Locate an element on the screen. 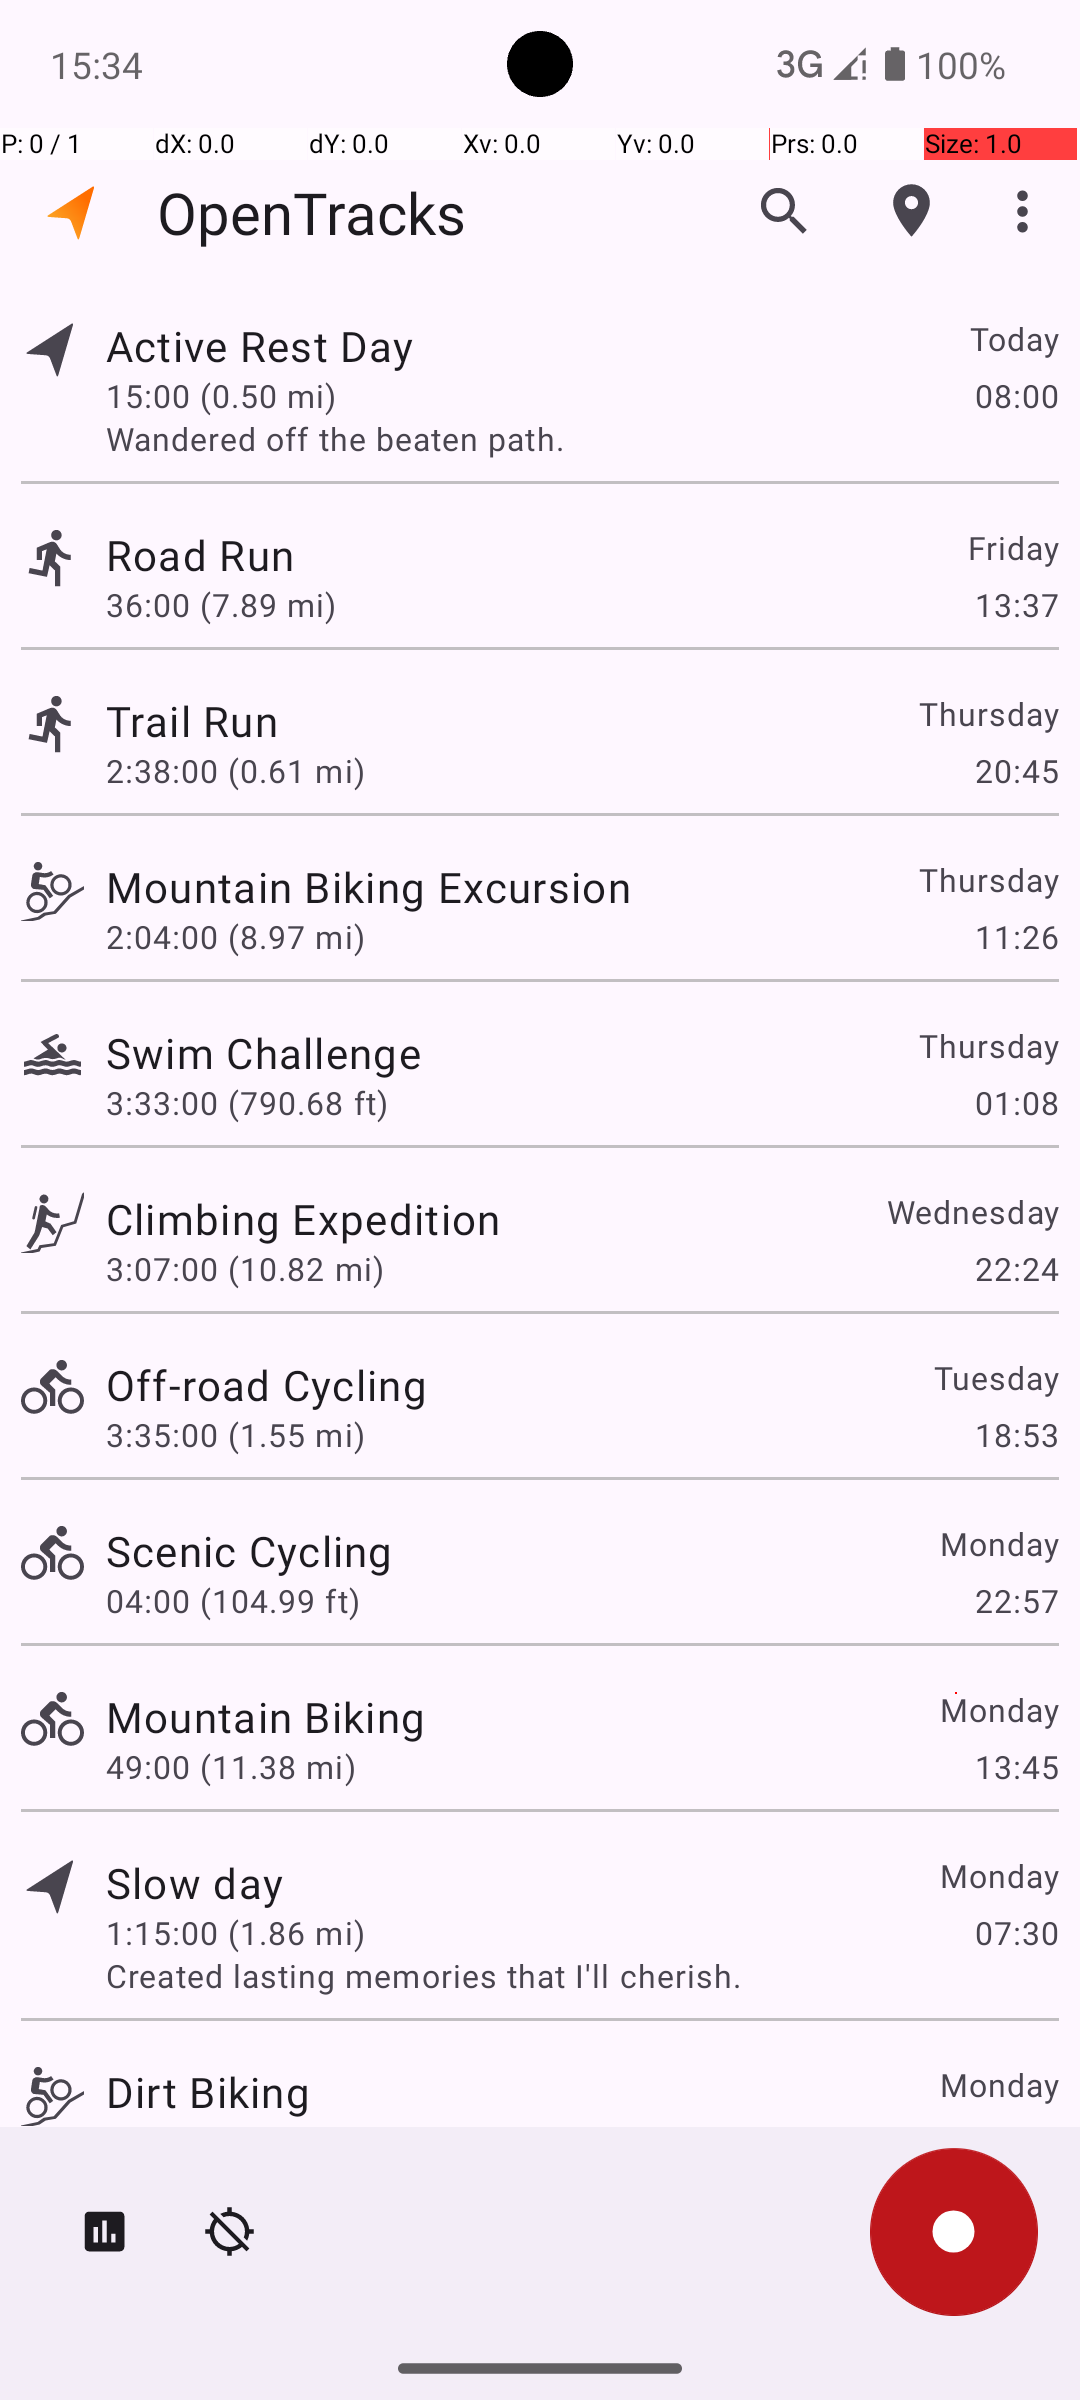  Mountain Biking is located at coordinates (266, 1716).